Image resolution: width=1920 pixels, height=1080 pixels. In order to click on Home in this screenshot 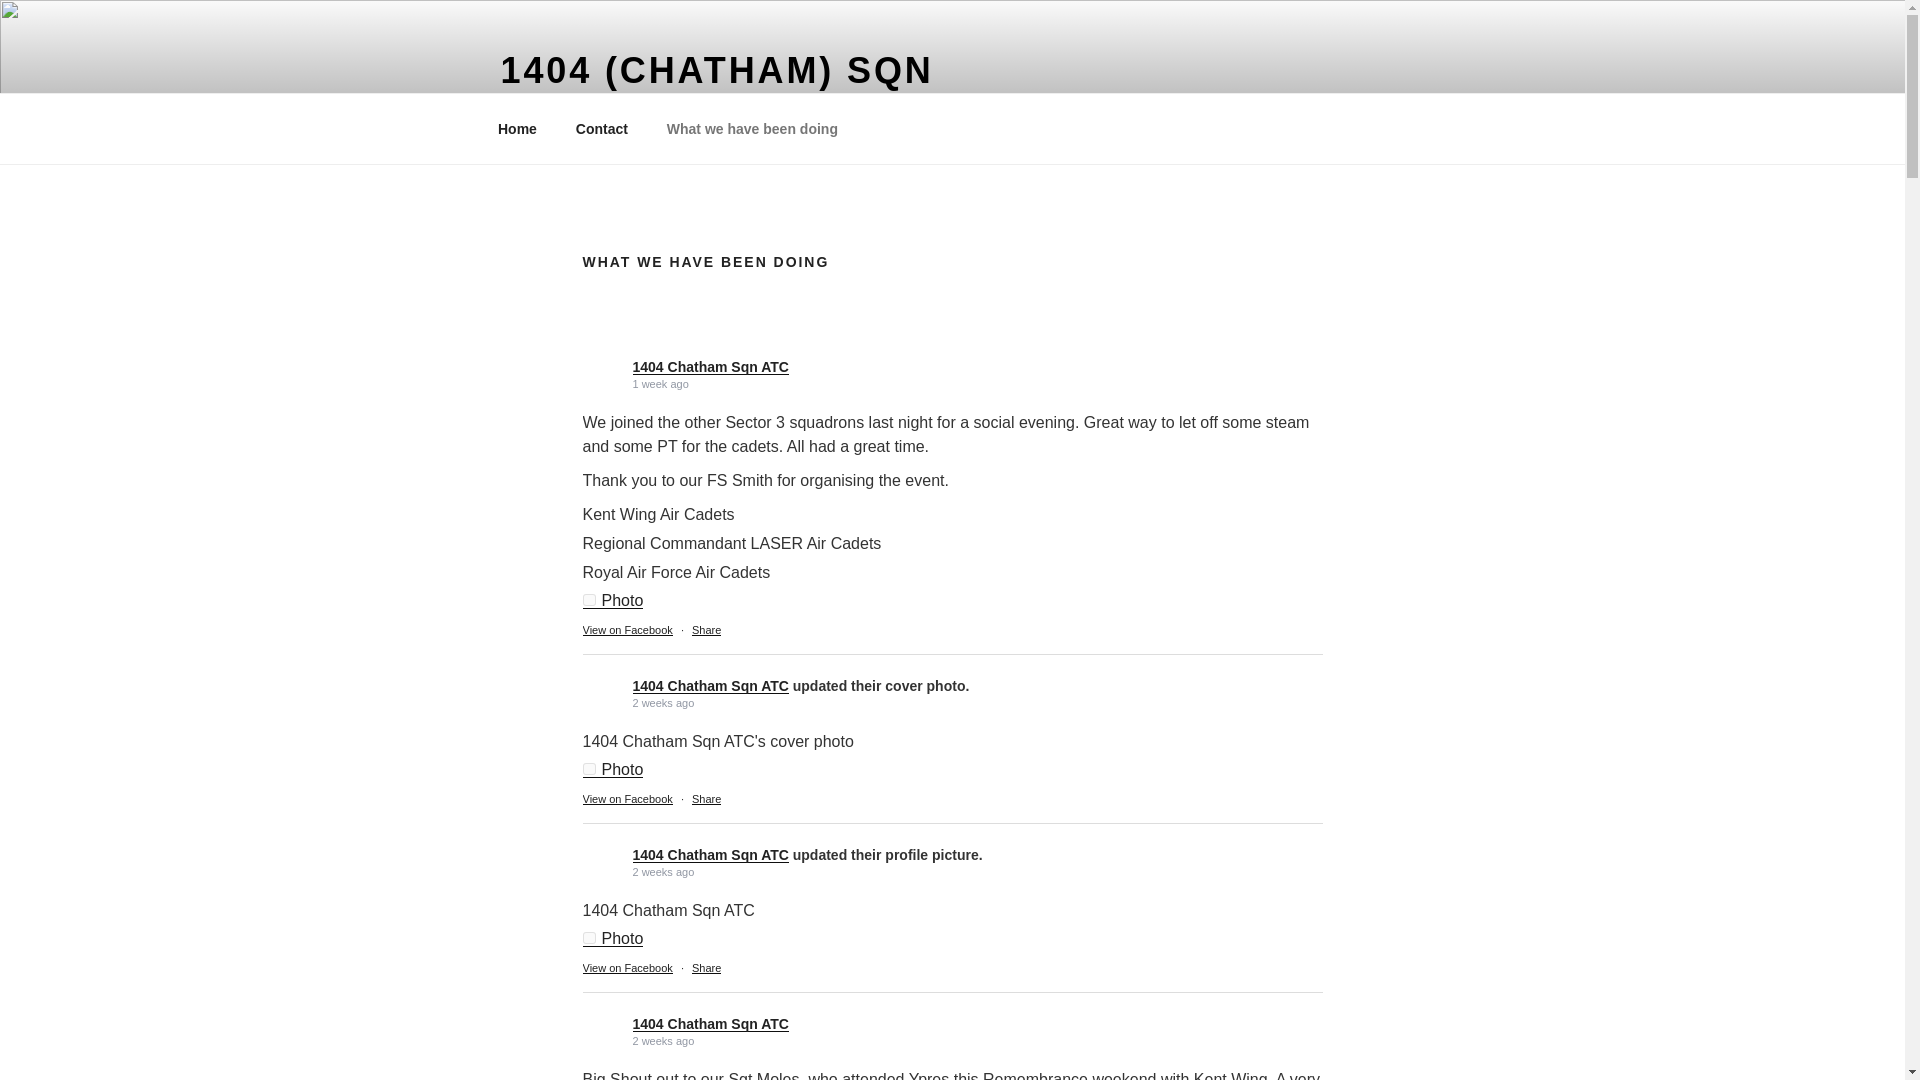, I will do `click(517, 128)`.